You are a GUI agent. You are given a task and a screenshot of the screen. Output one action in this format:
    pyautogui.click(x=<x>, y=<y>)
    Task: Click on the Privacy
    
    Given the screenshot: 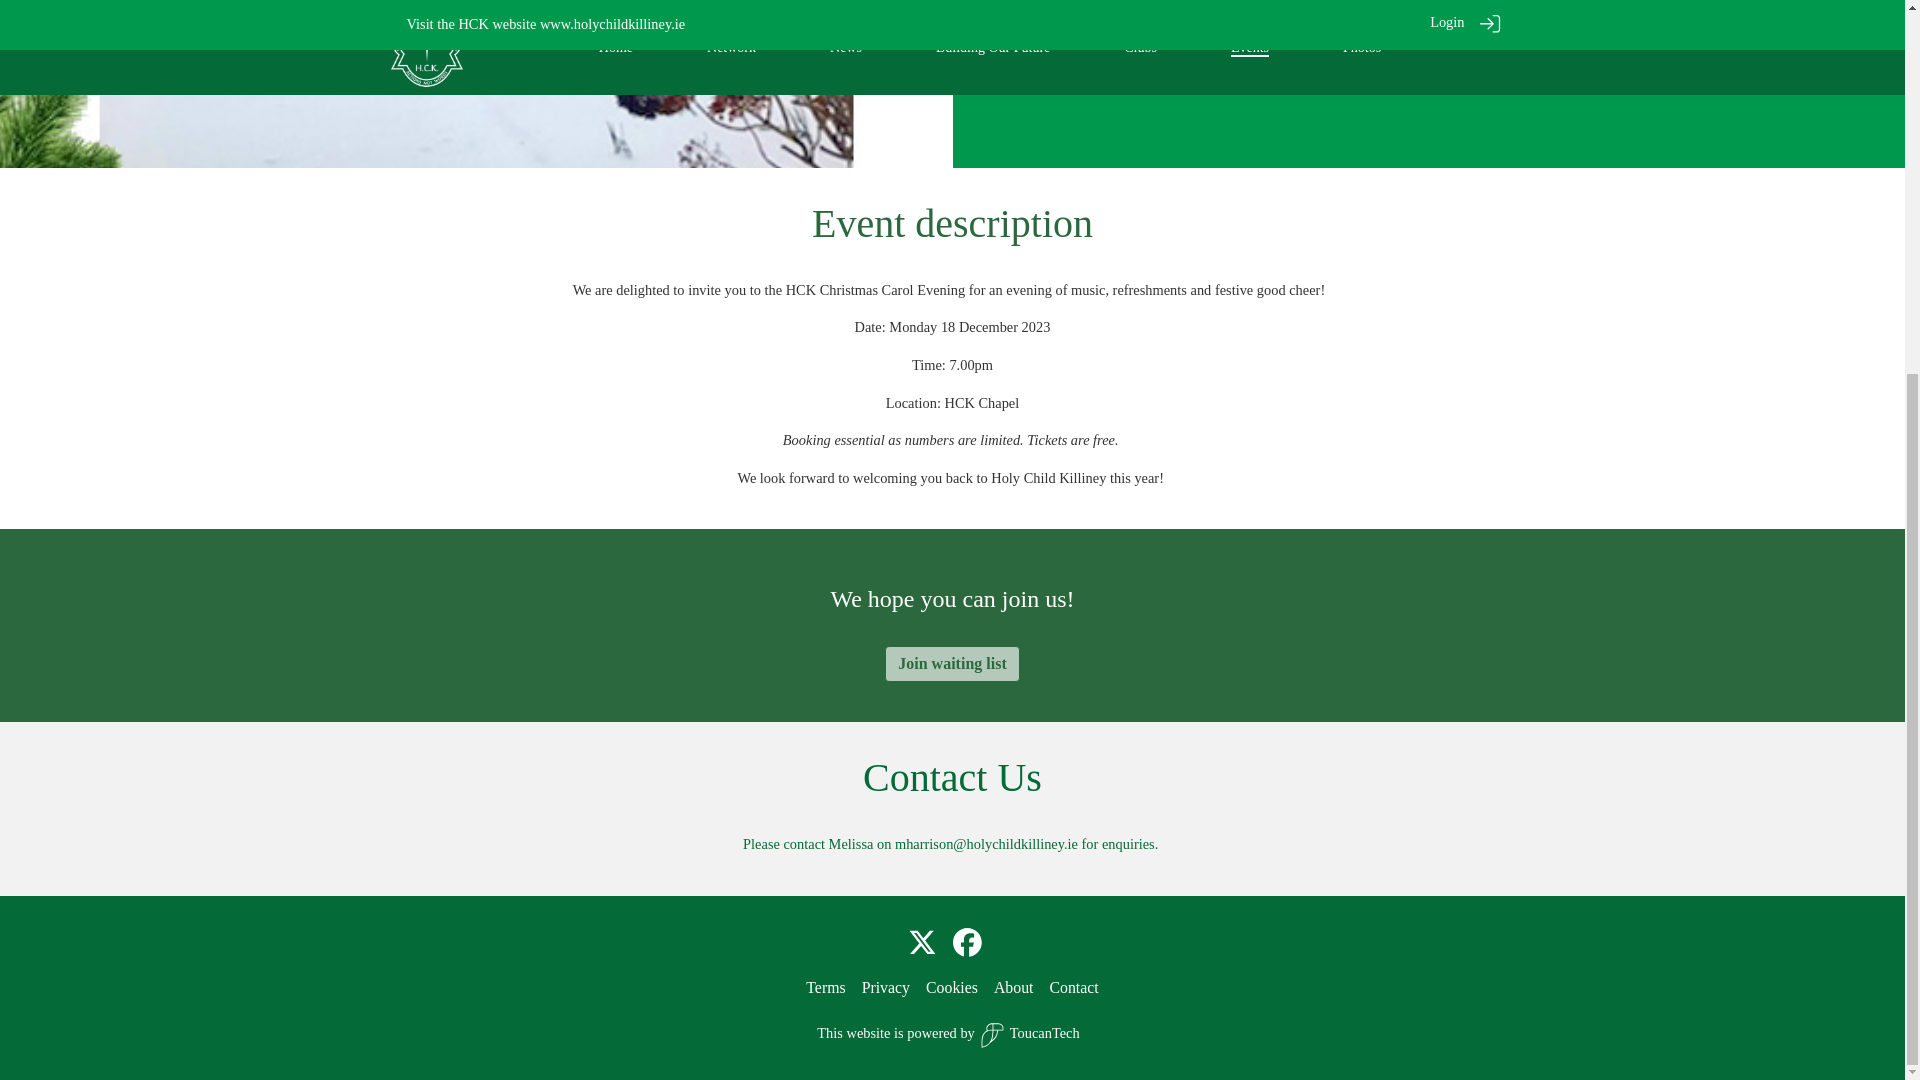 What is the action you would take?
    pyautogui.click(x=886, y=986)
    